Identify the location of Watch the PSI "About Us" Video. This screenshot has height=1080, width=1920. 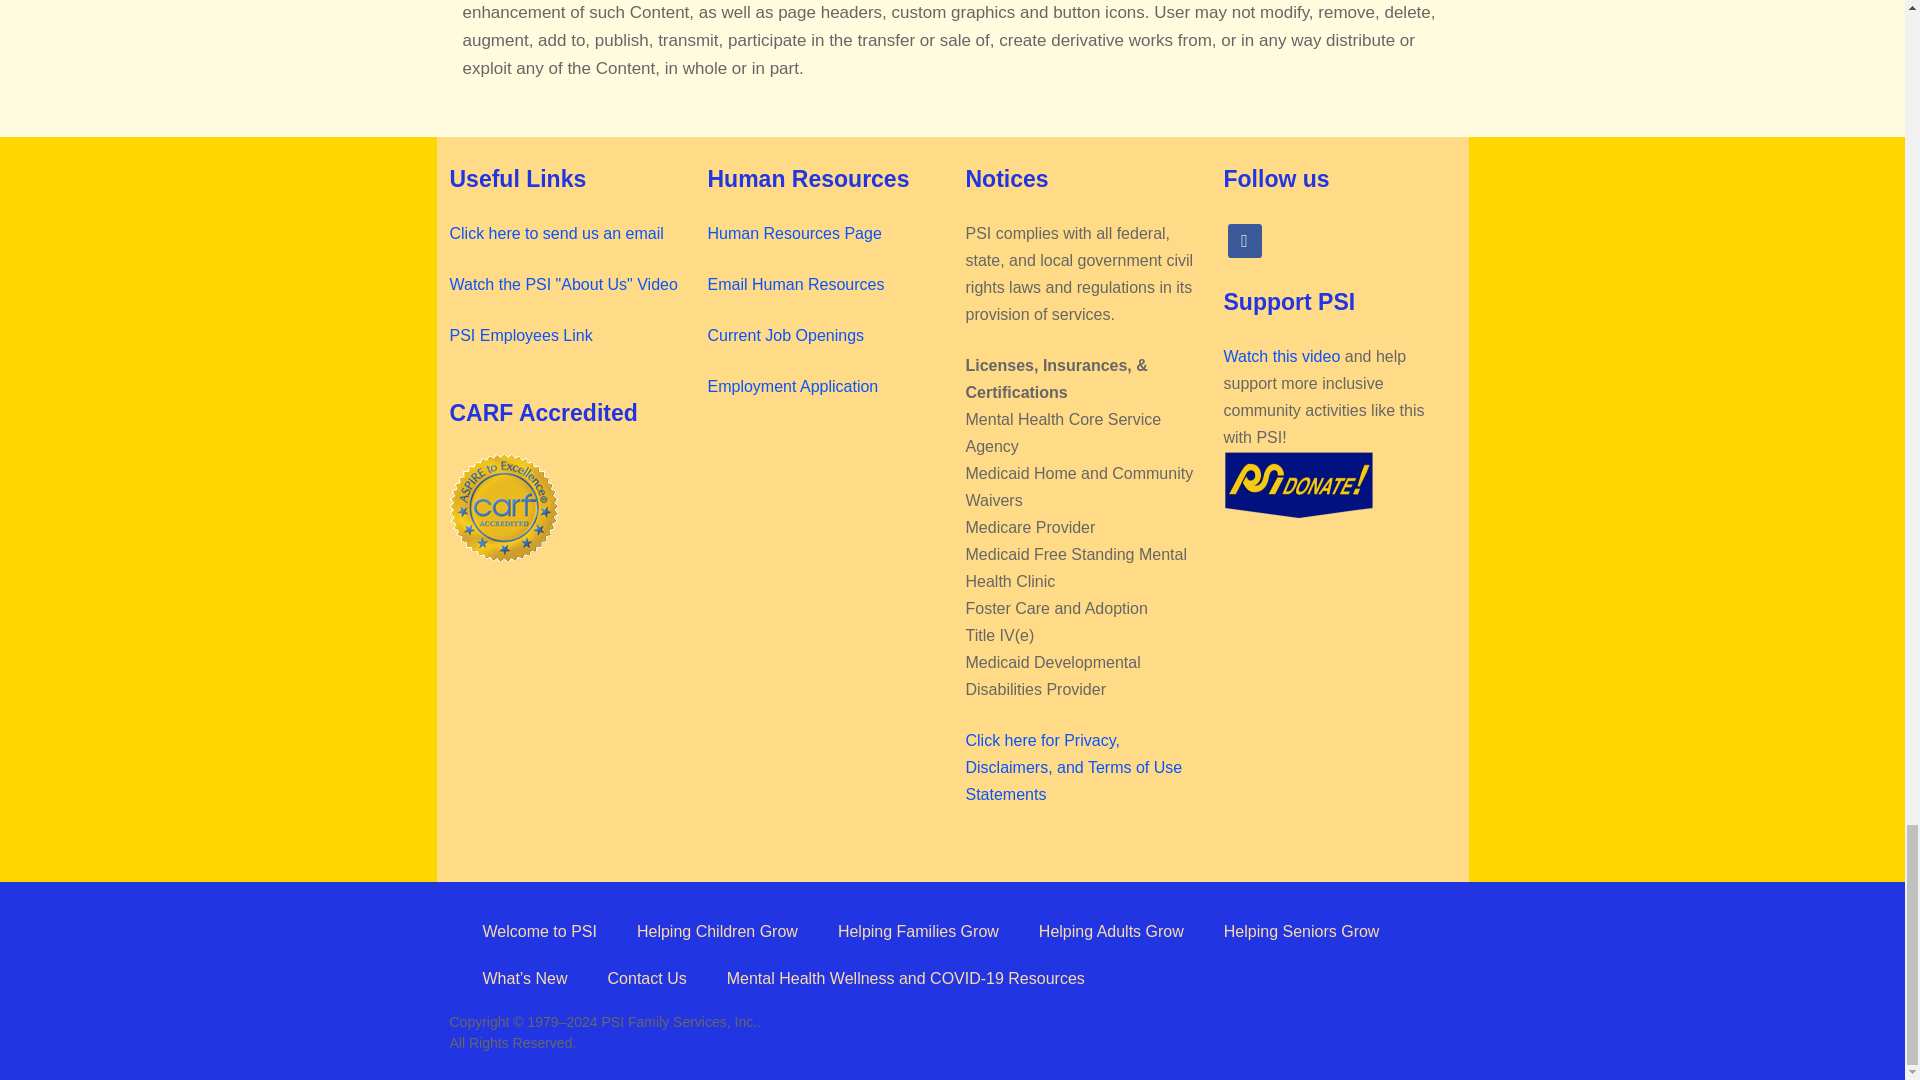
(563, 284).